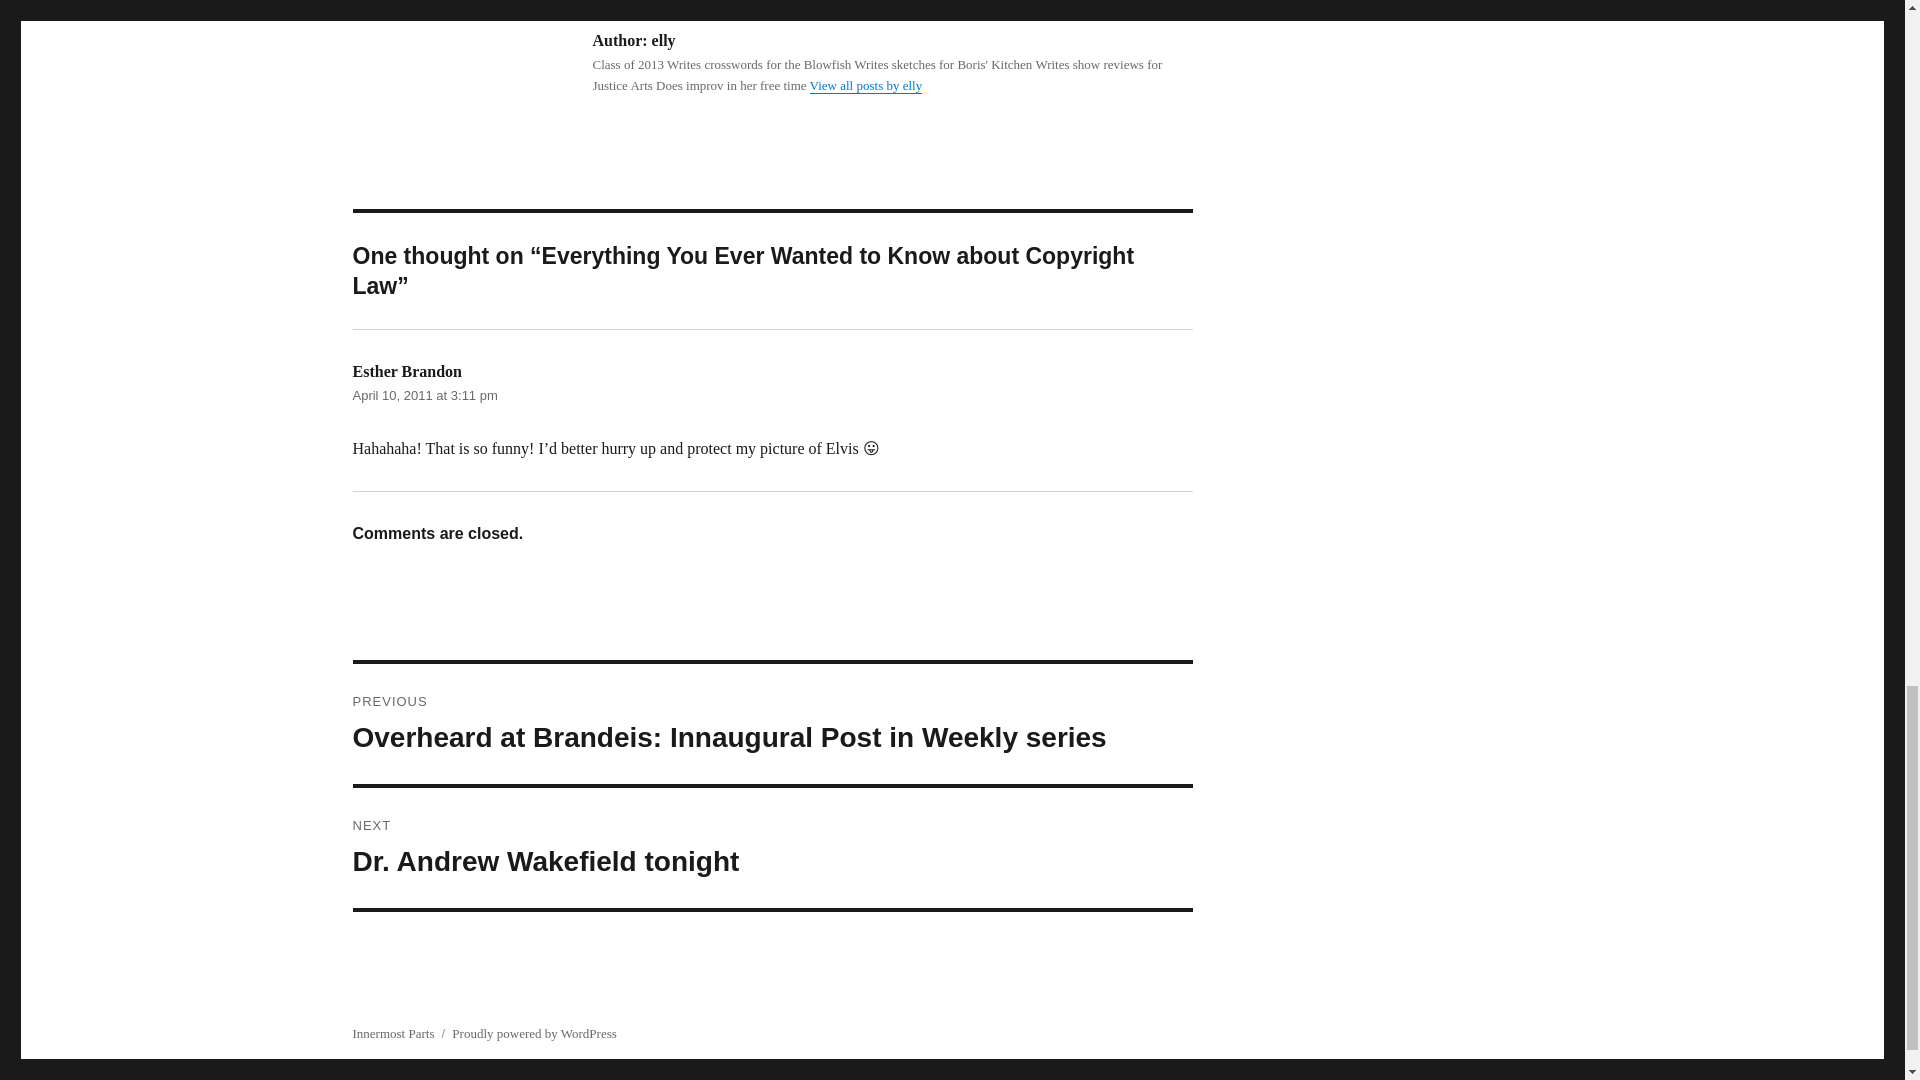 The width and height of the screenshot is (1920, 1080). I want to click on View all posts by elly, so click(866, 84).